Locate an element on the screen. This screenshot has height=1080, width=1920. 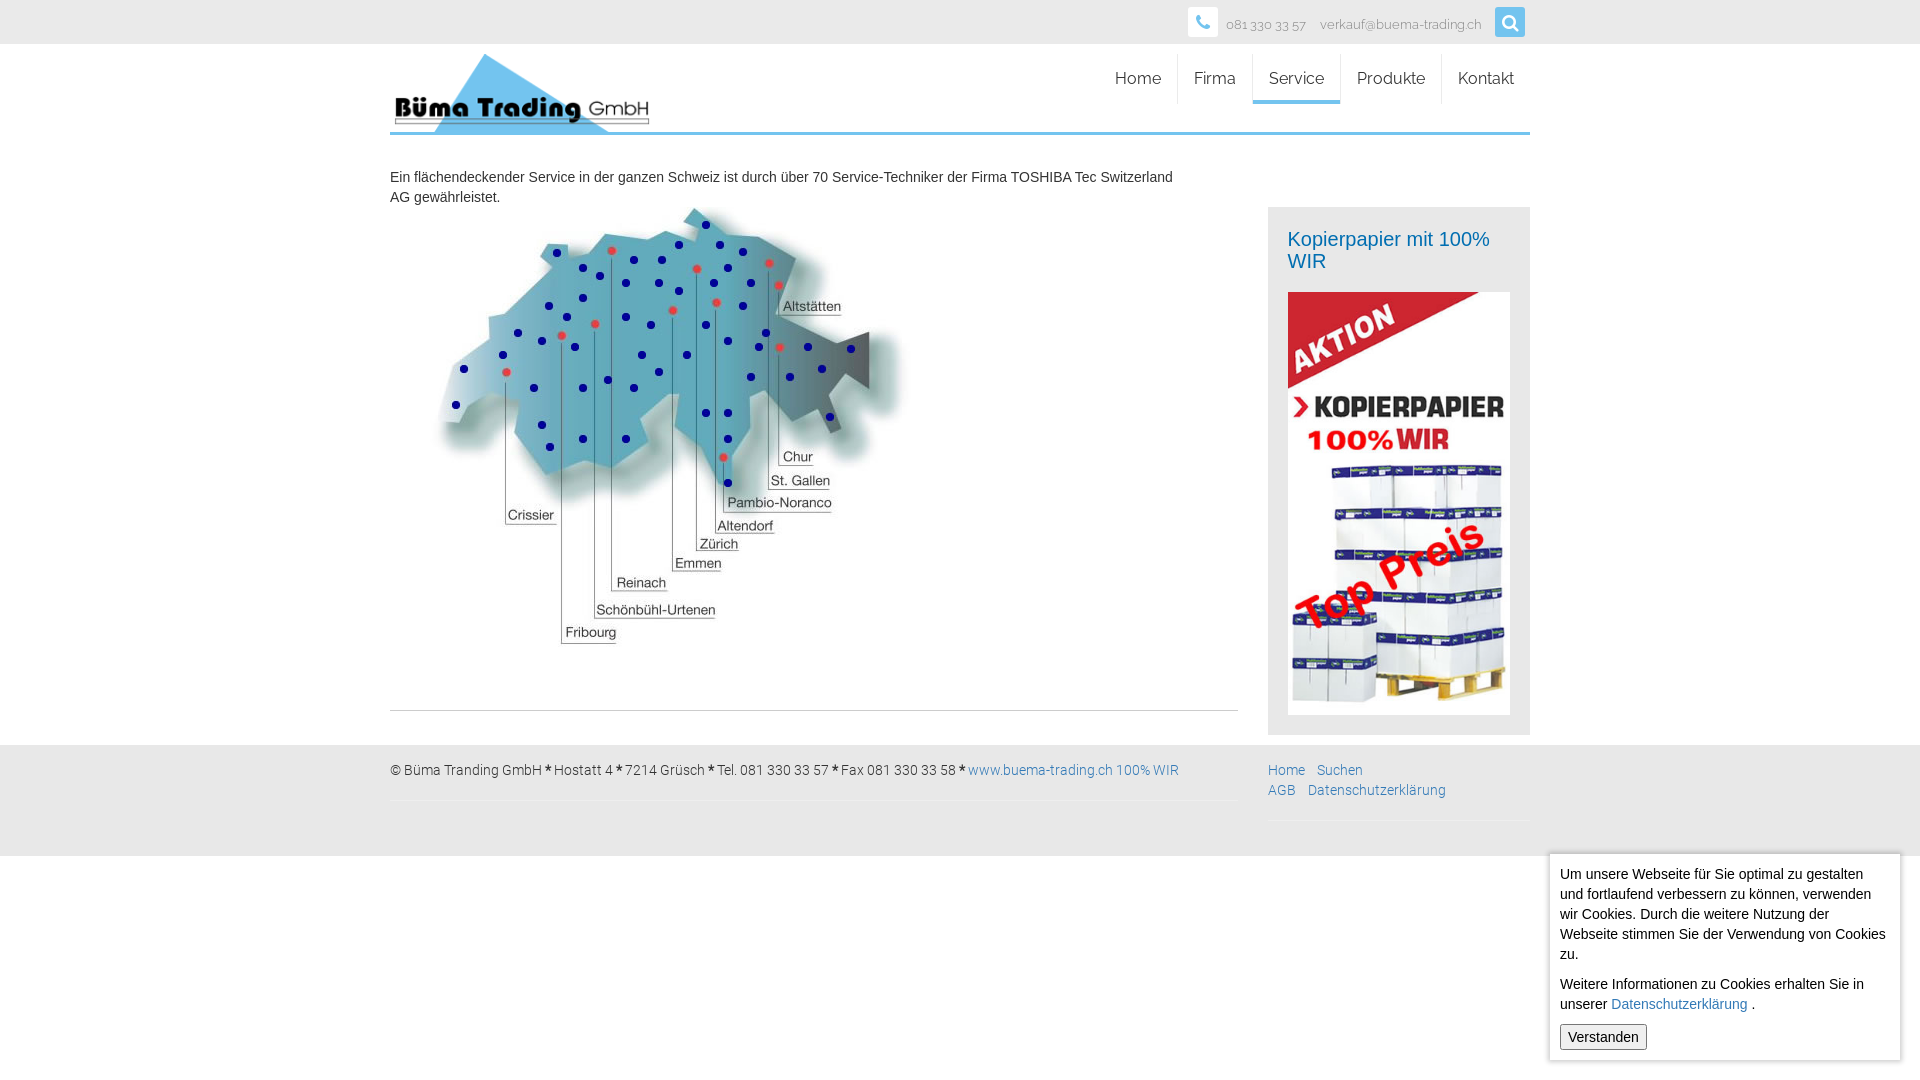
100% WIR is located at coordinates (1148, 770).